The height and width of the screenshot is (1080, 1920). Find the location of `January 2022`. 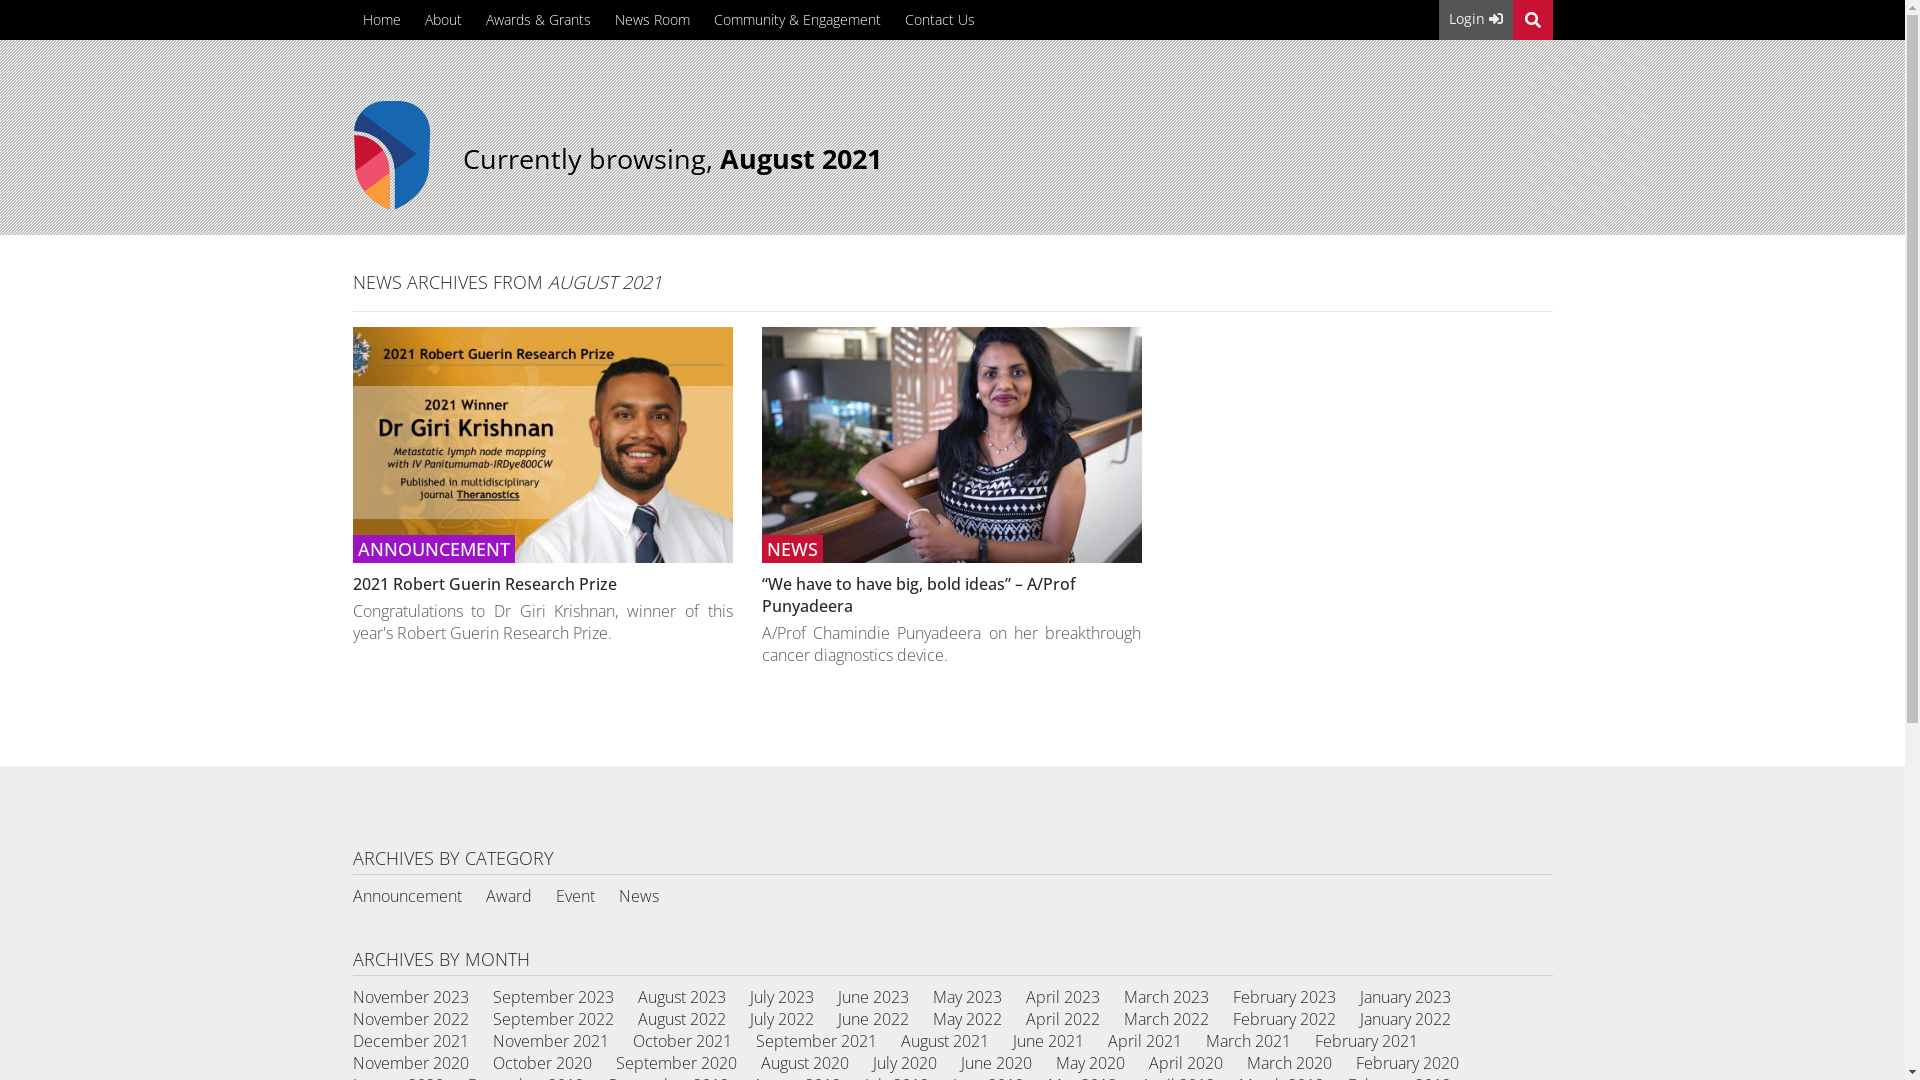

January 2022 is located at coordinates (1406, 1019).